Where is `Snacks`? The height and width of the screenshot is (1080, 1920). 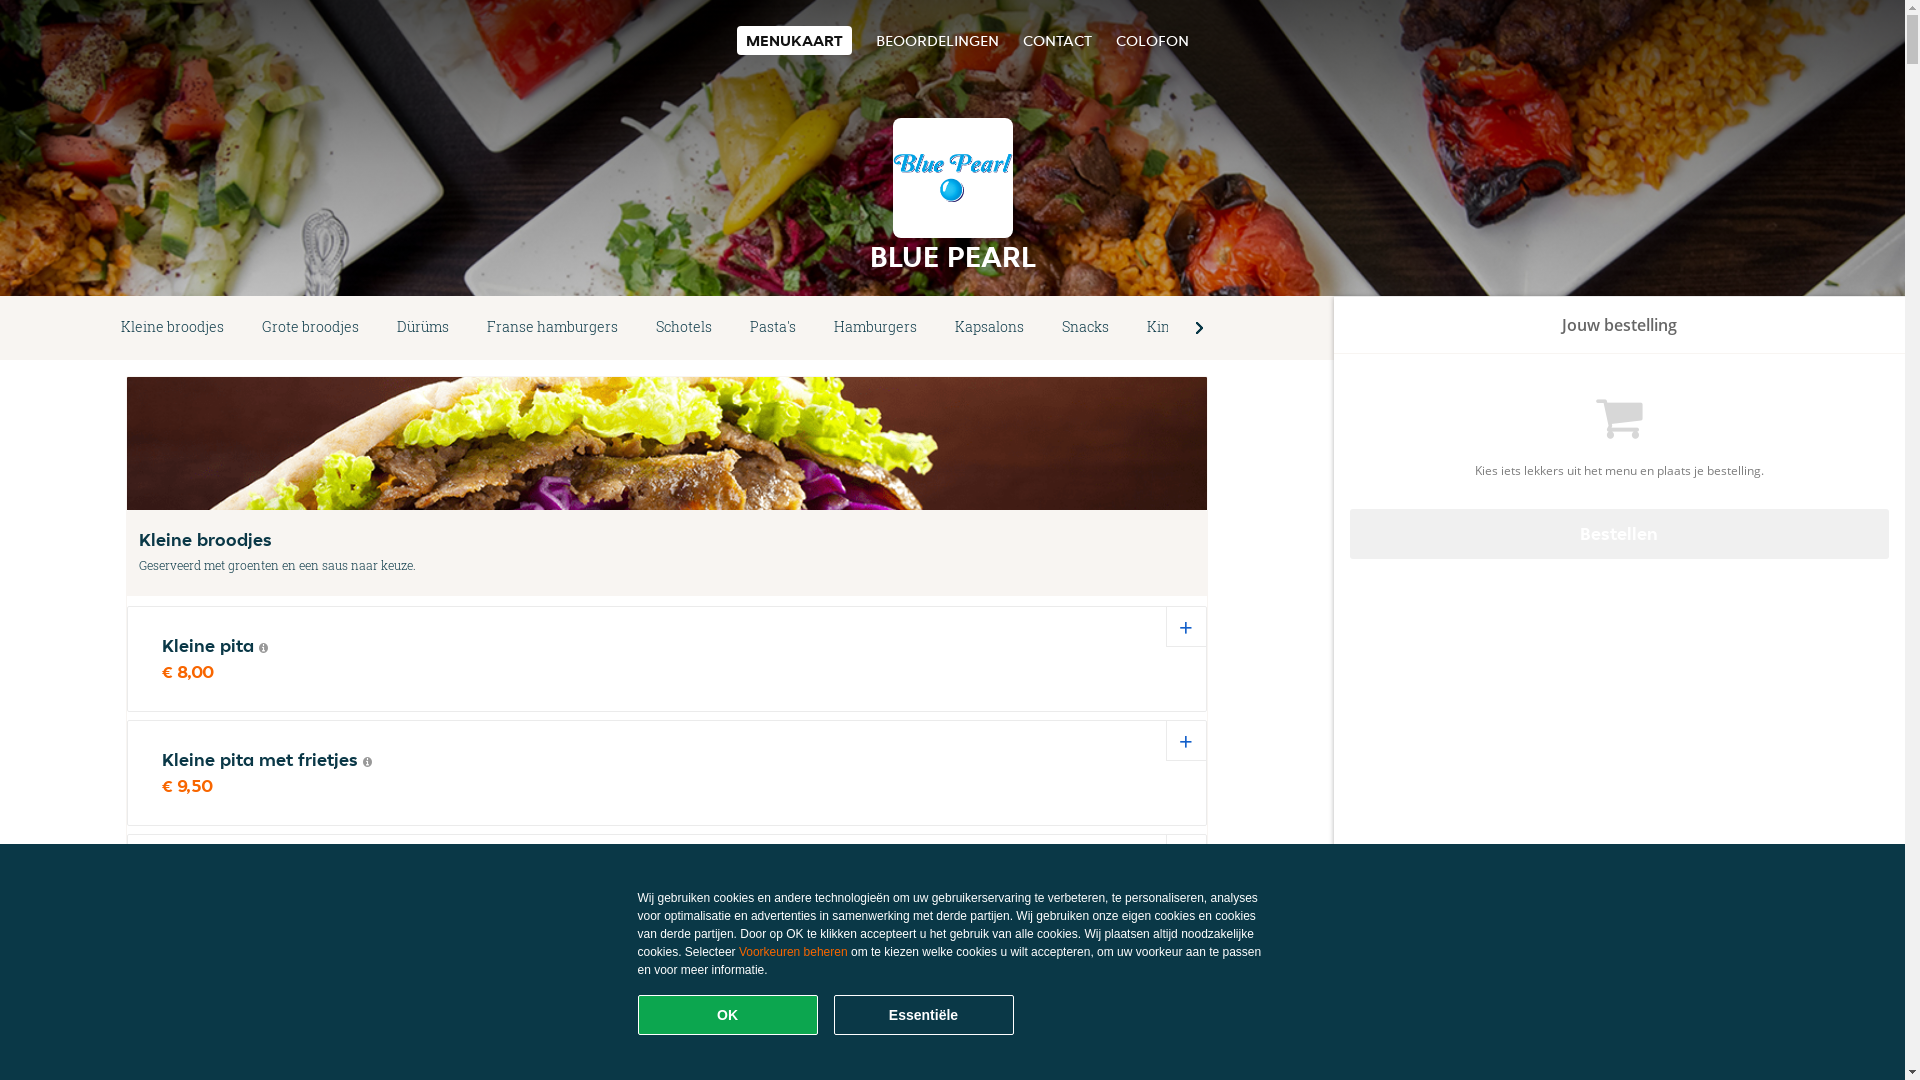
Snacks is located at coordinates (1086, 328).